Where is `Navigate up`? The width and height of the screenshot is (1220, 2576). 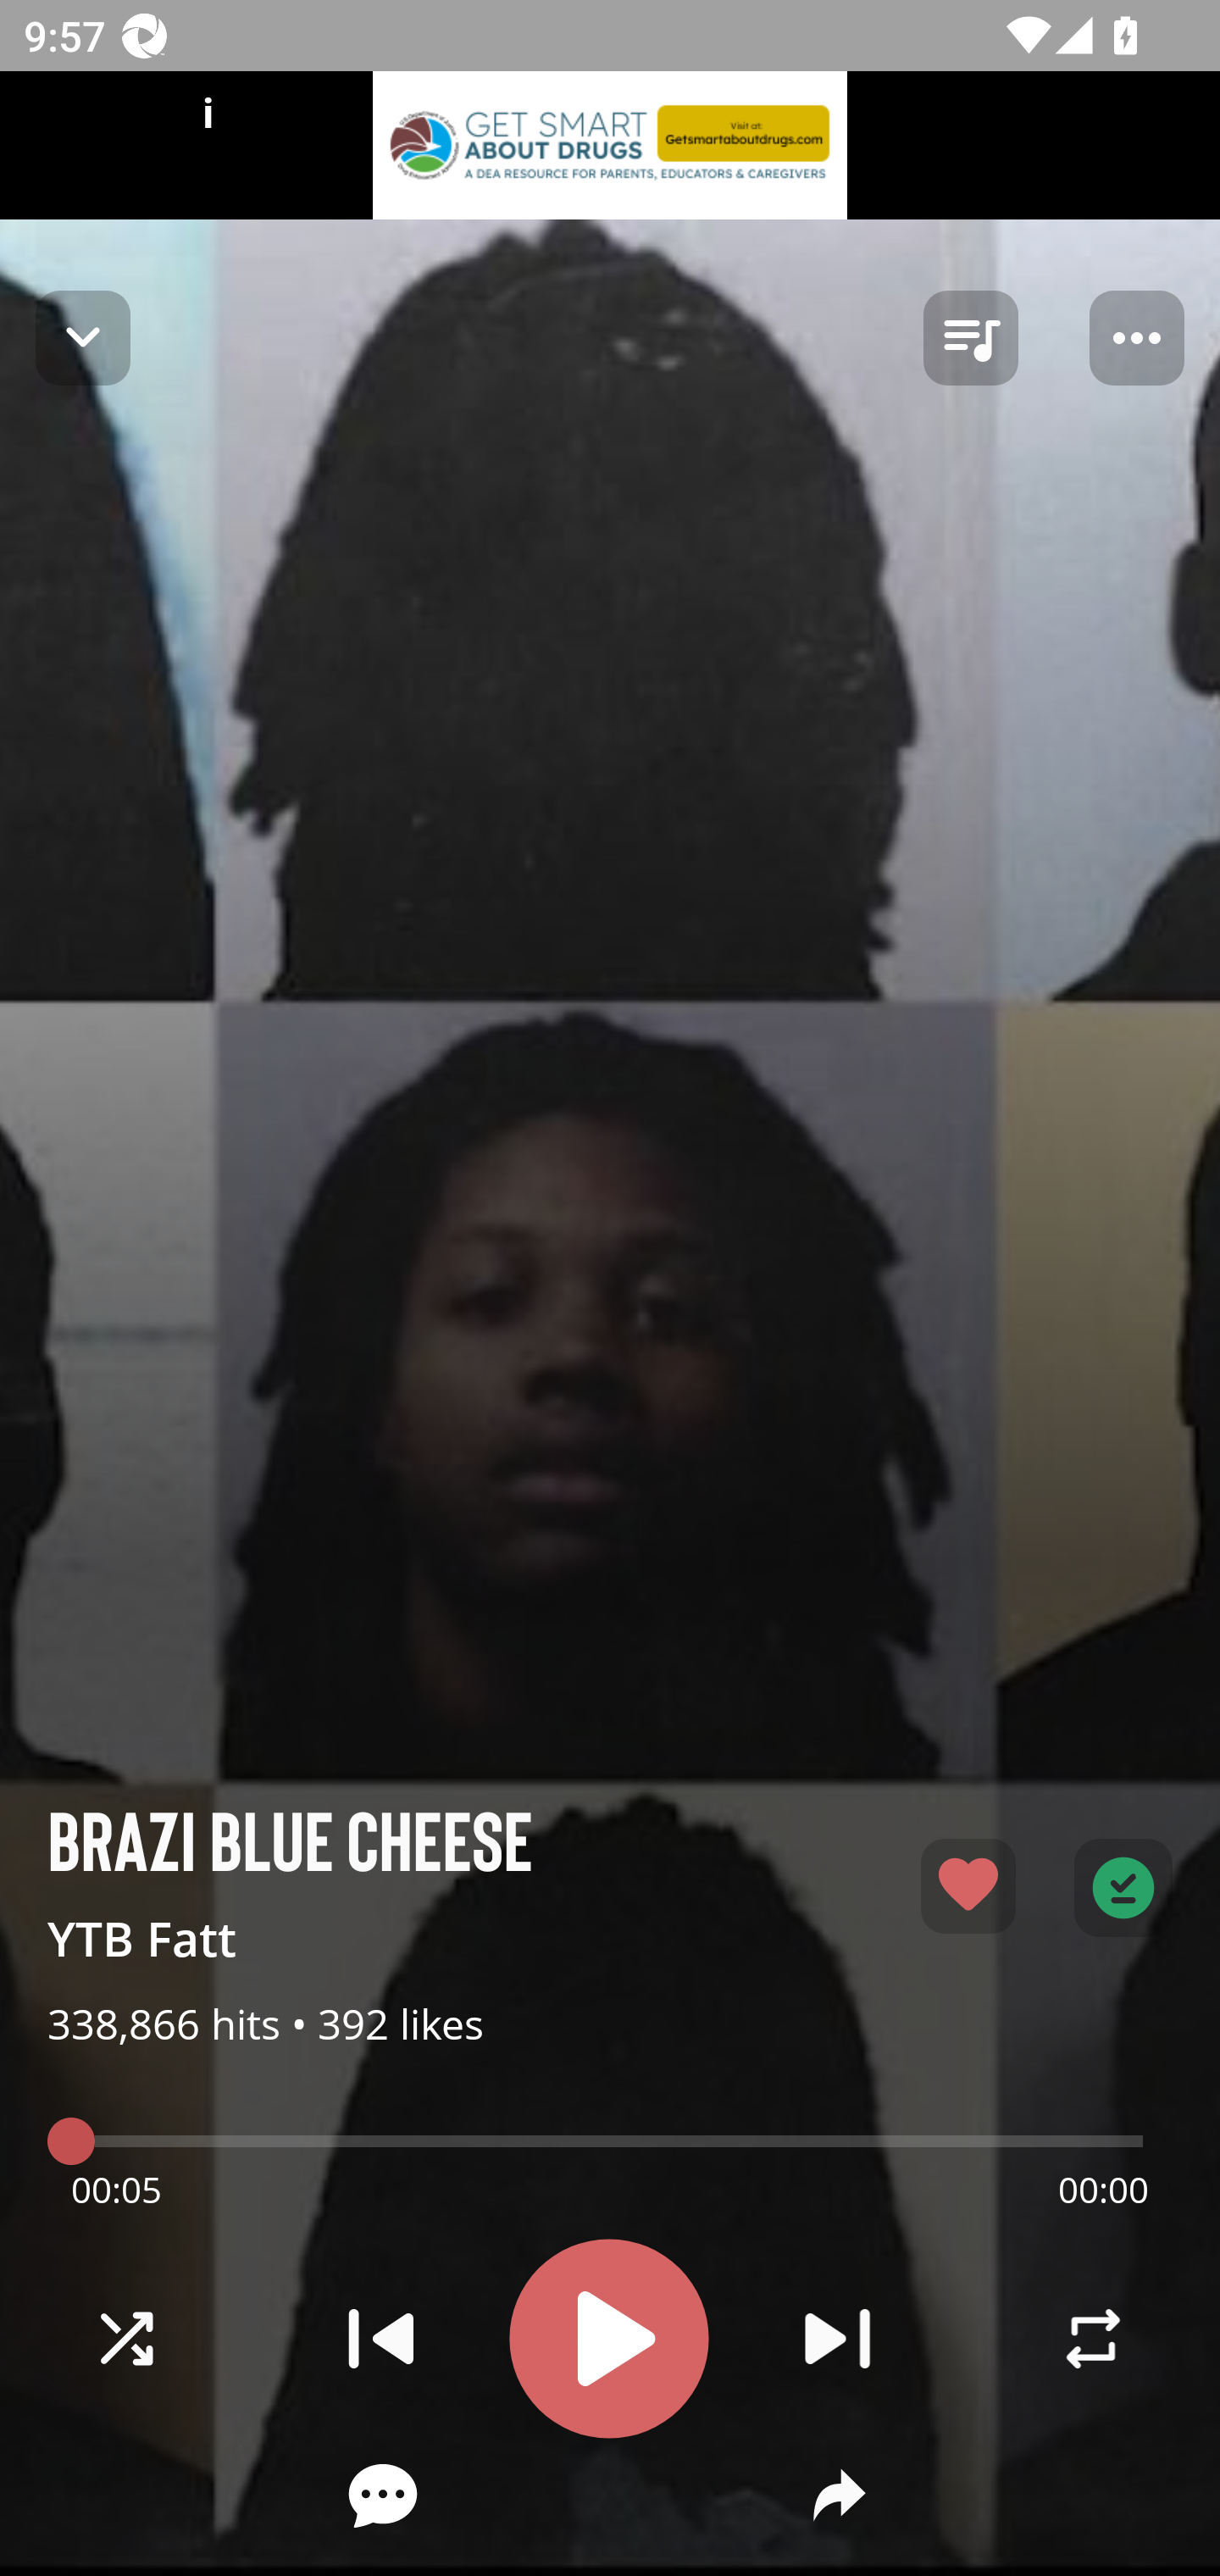 Navigate up is located at coordinates (83, 337).